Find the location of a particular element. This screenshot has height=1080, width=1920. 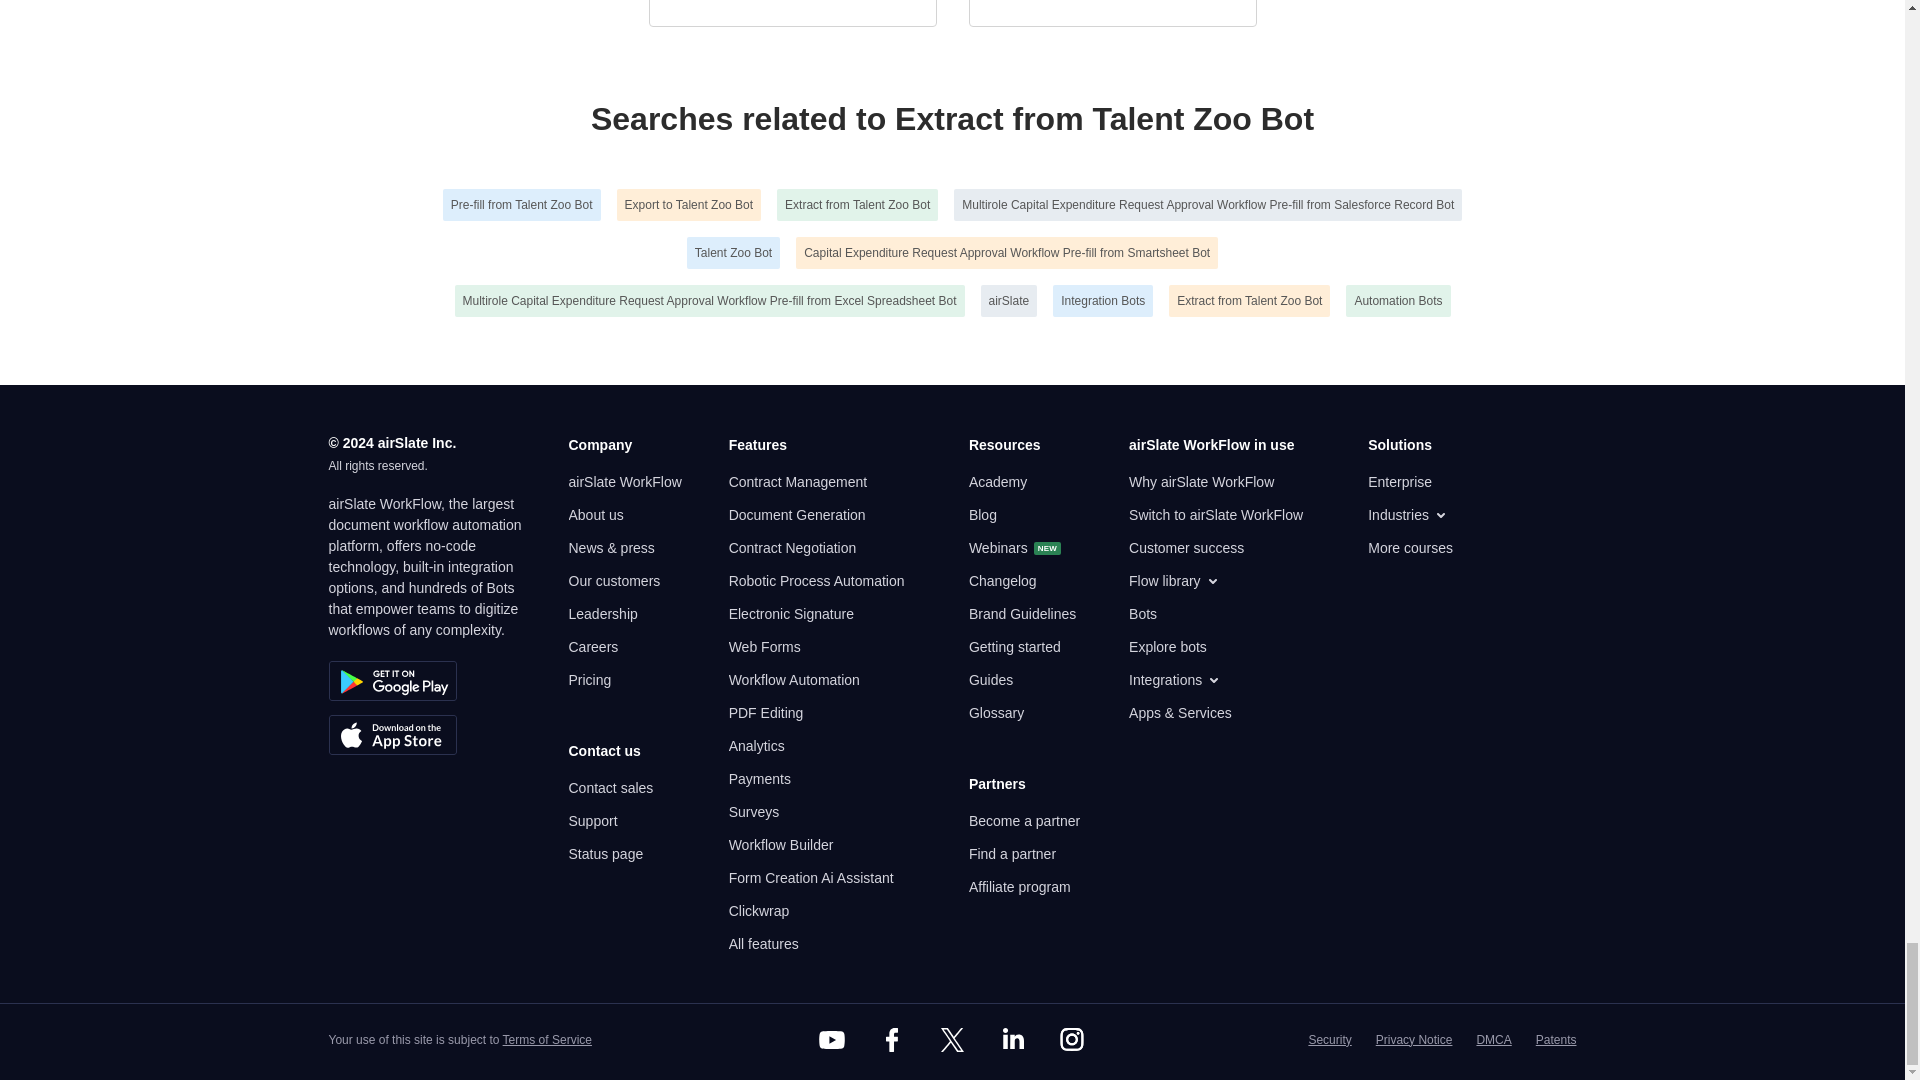

YouTube is located at coordinates (832, 1040).